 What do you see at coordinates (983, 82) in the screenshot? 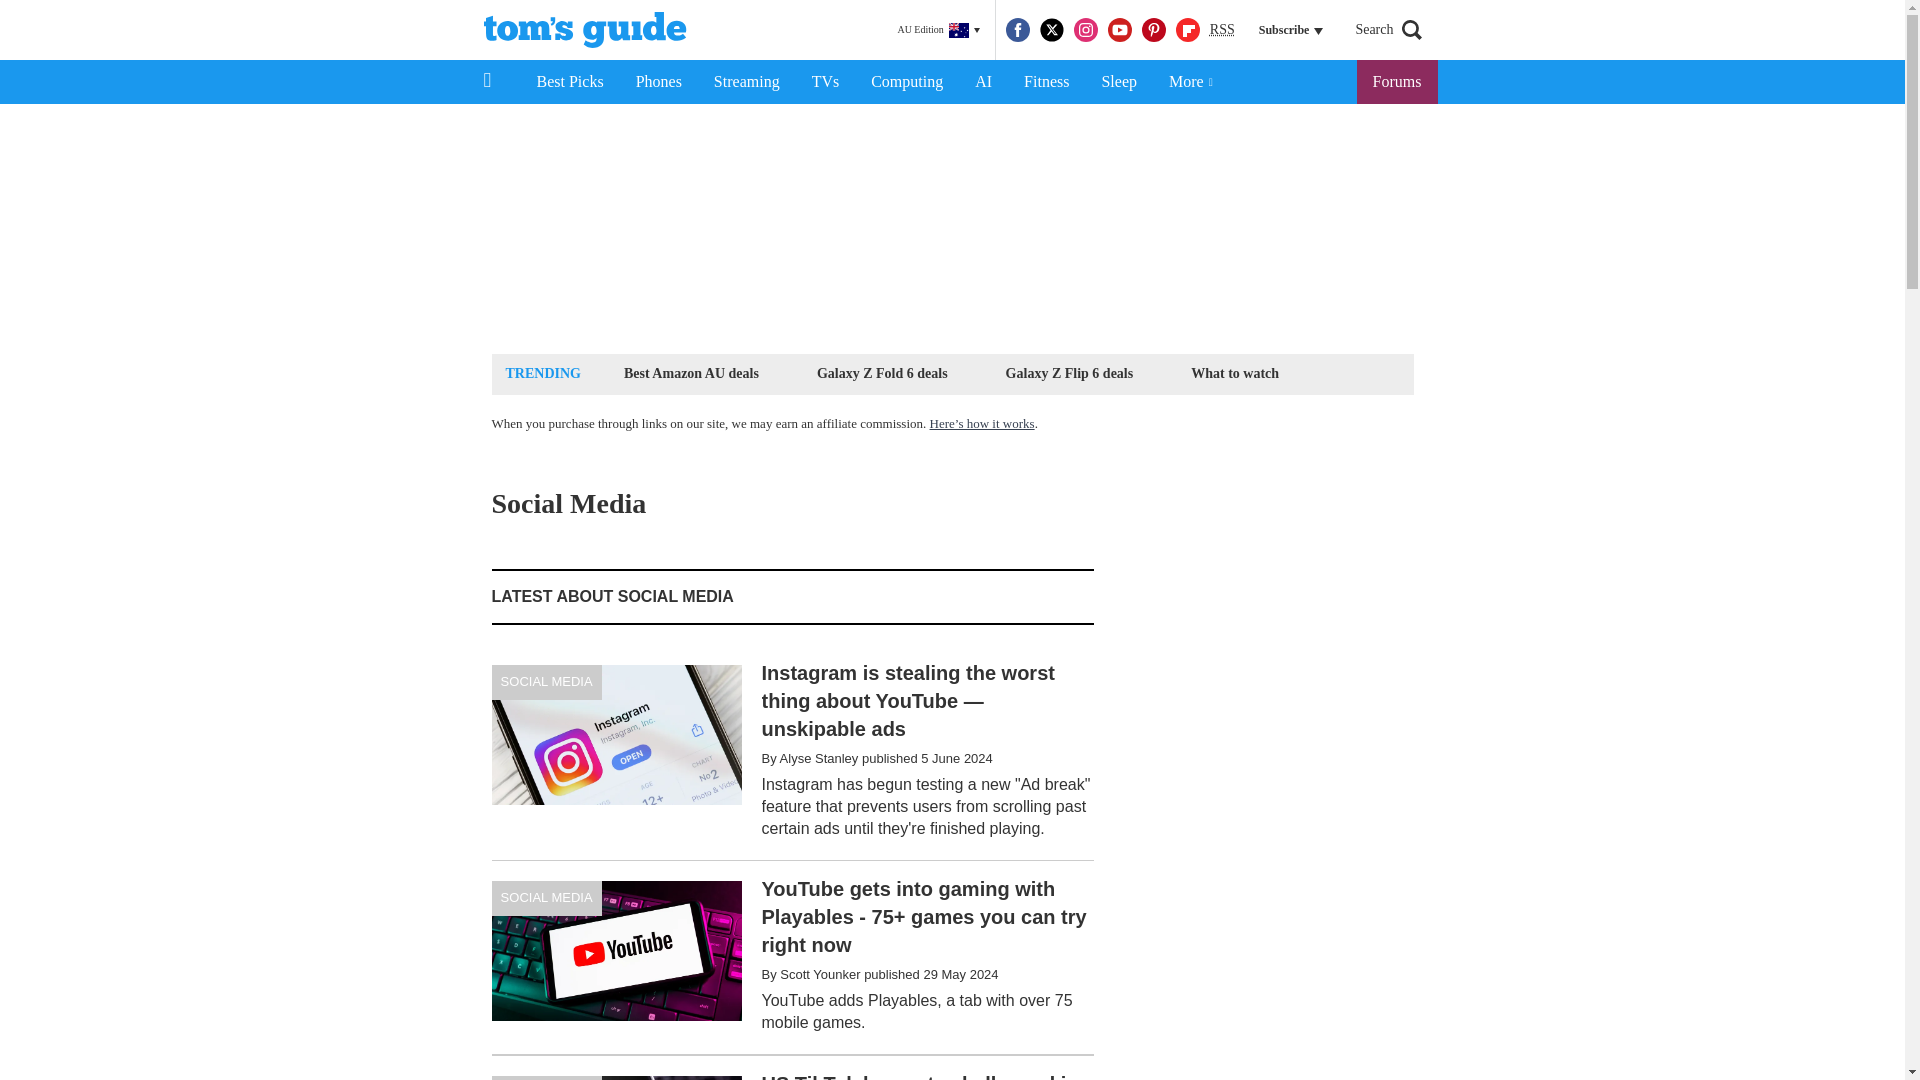
I see `AI` at bounding box center [983, 82].